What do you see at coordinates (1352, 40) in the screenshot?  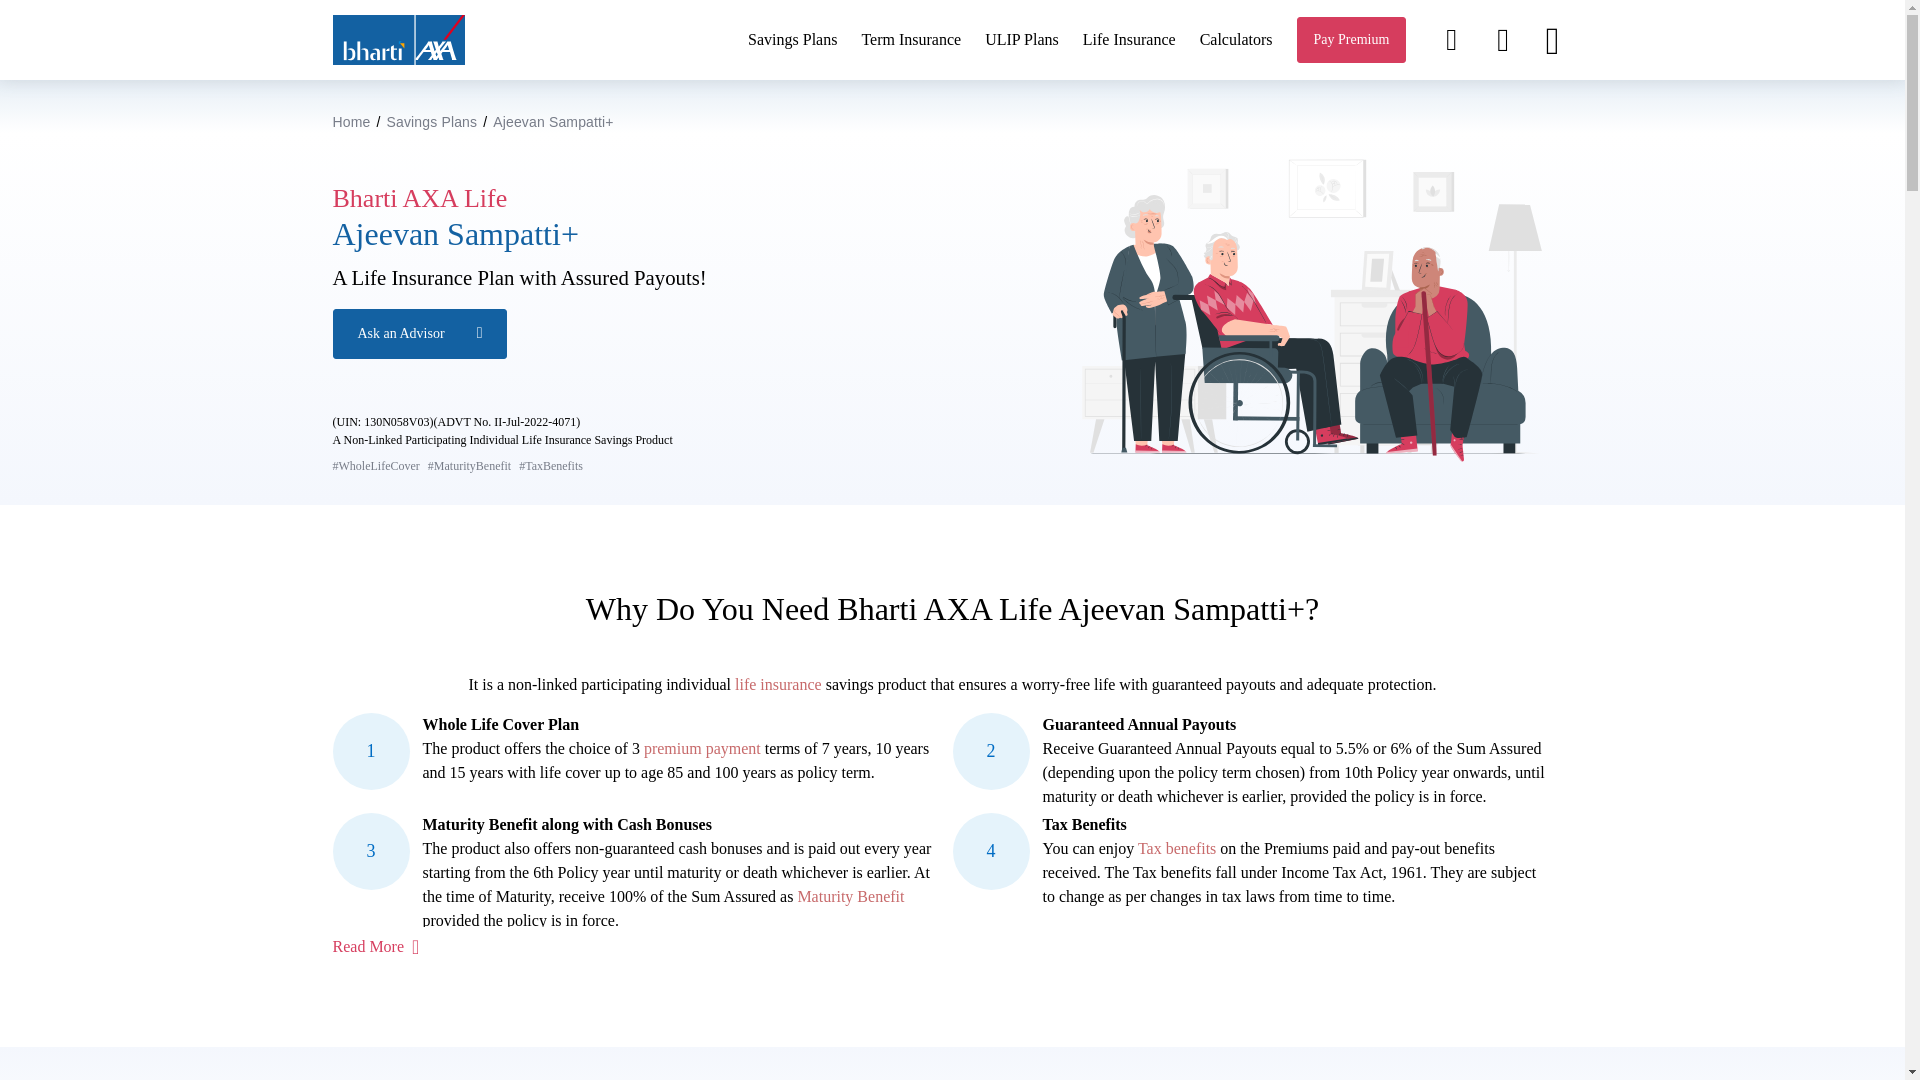 I see `Pay Premium` at bounding box center [1352, 40].